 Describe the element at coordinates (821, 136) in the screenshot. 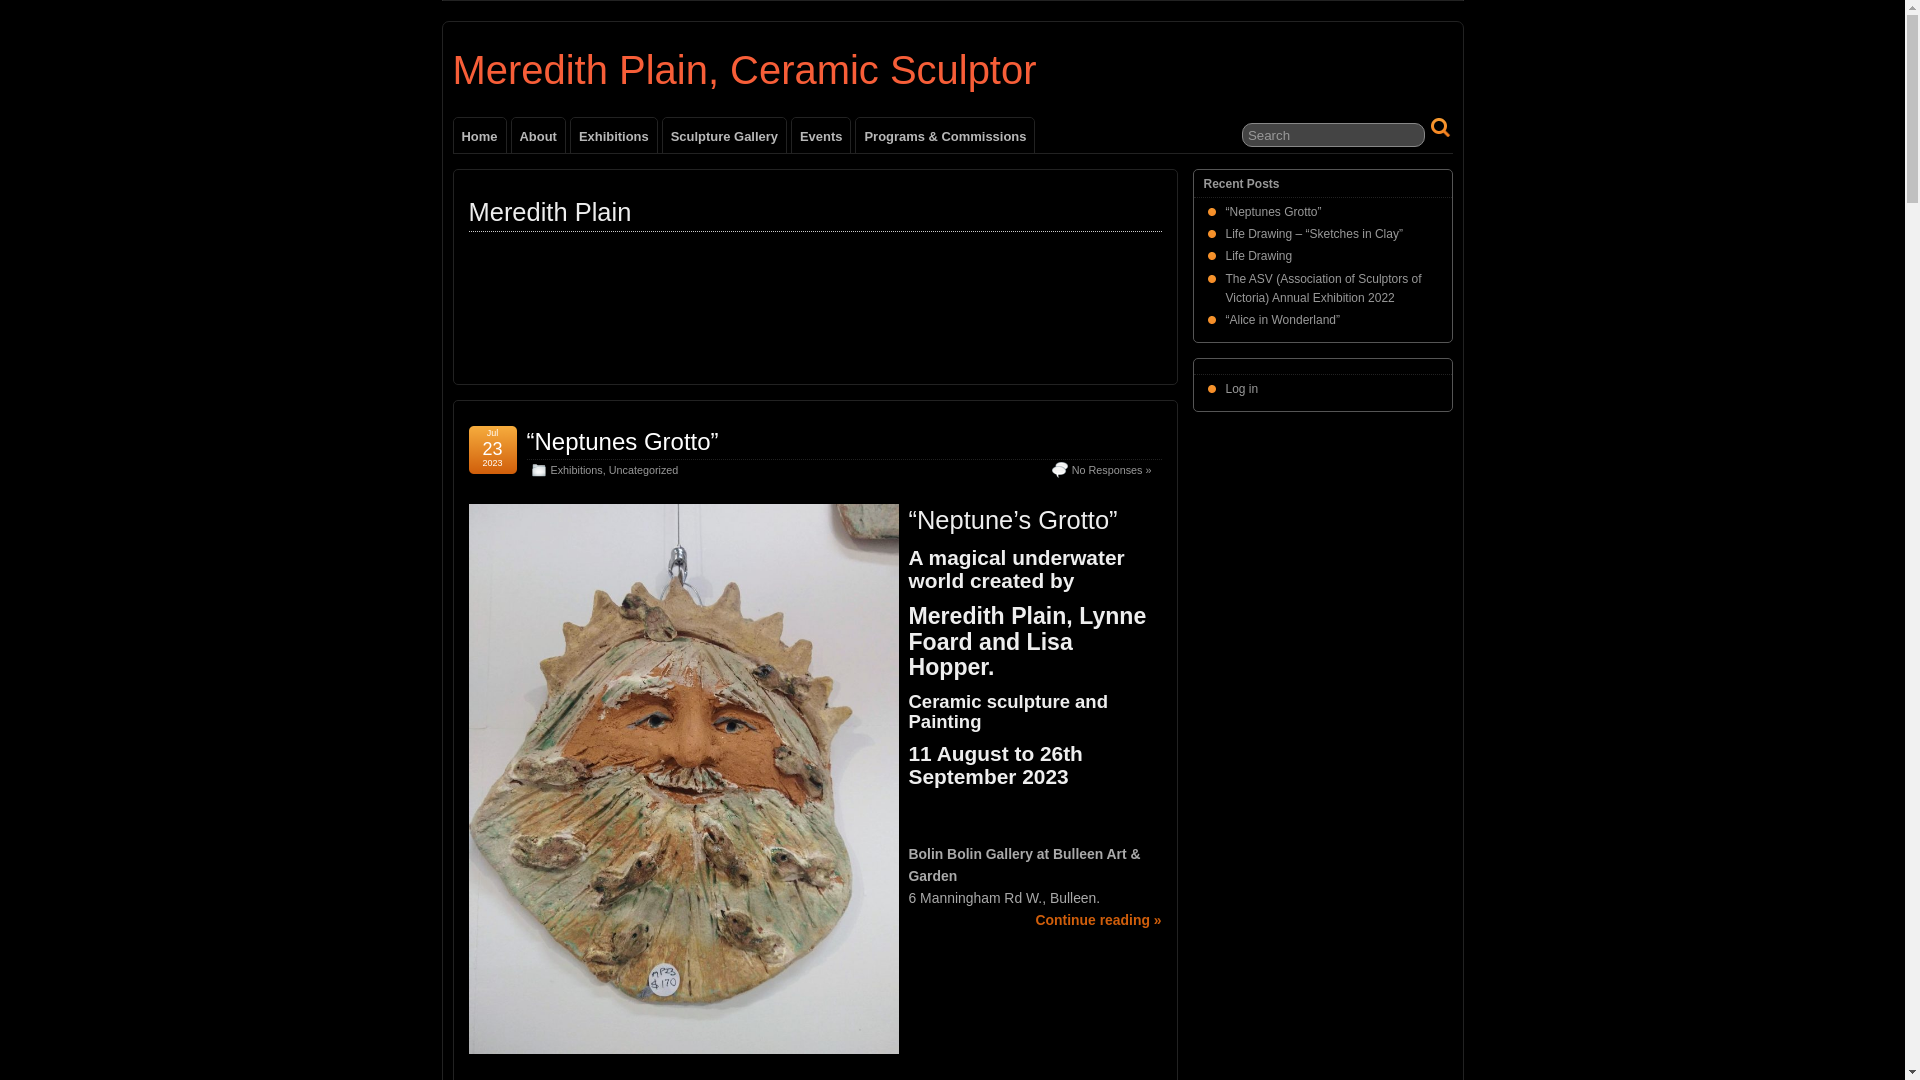

I see `Events` at that location.